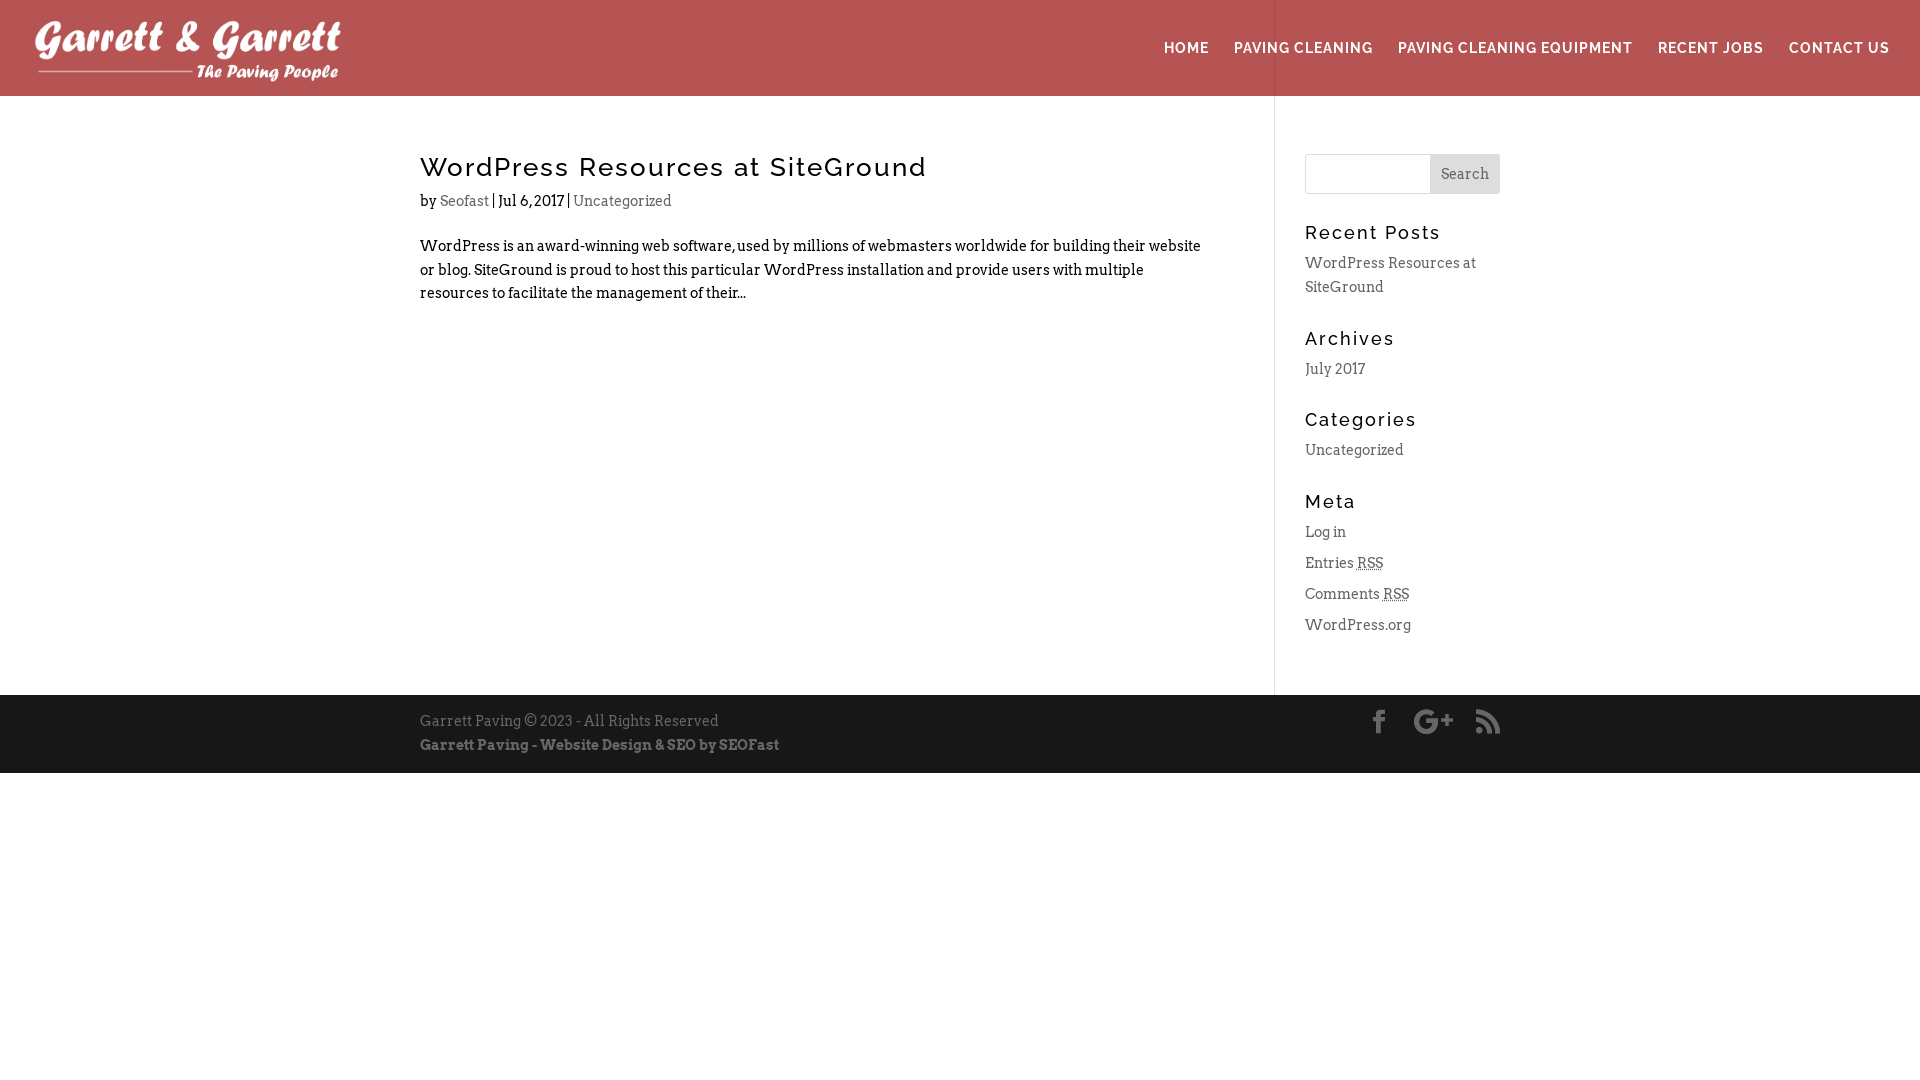 The width and height of the screenshot is (1920, 1080). What do you see at coordinates (1465, 174) in the screenshot?
I see `Search` at bounding box center [1465, 174].